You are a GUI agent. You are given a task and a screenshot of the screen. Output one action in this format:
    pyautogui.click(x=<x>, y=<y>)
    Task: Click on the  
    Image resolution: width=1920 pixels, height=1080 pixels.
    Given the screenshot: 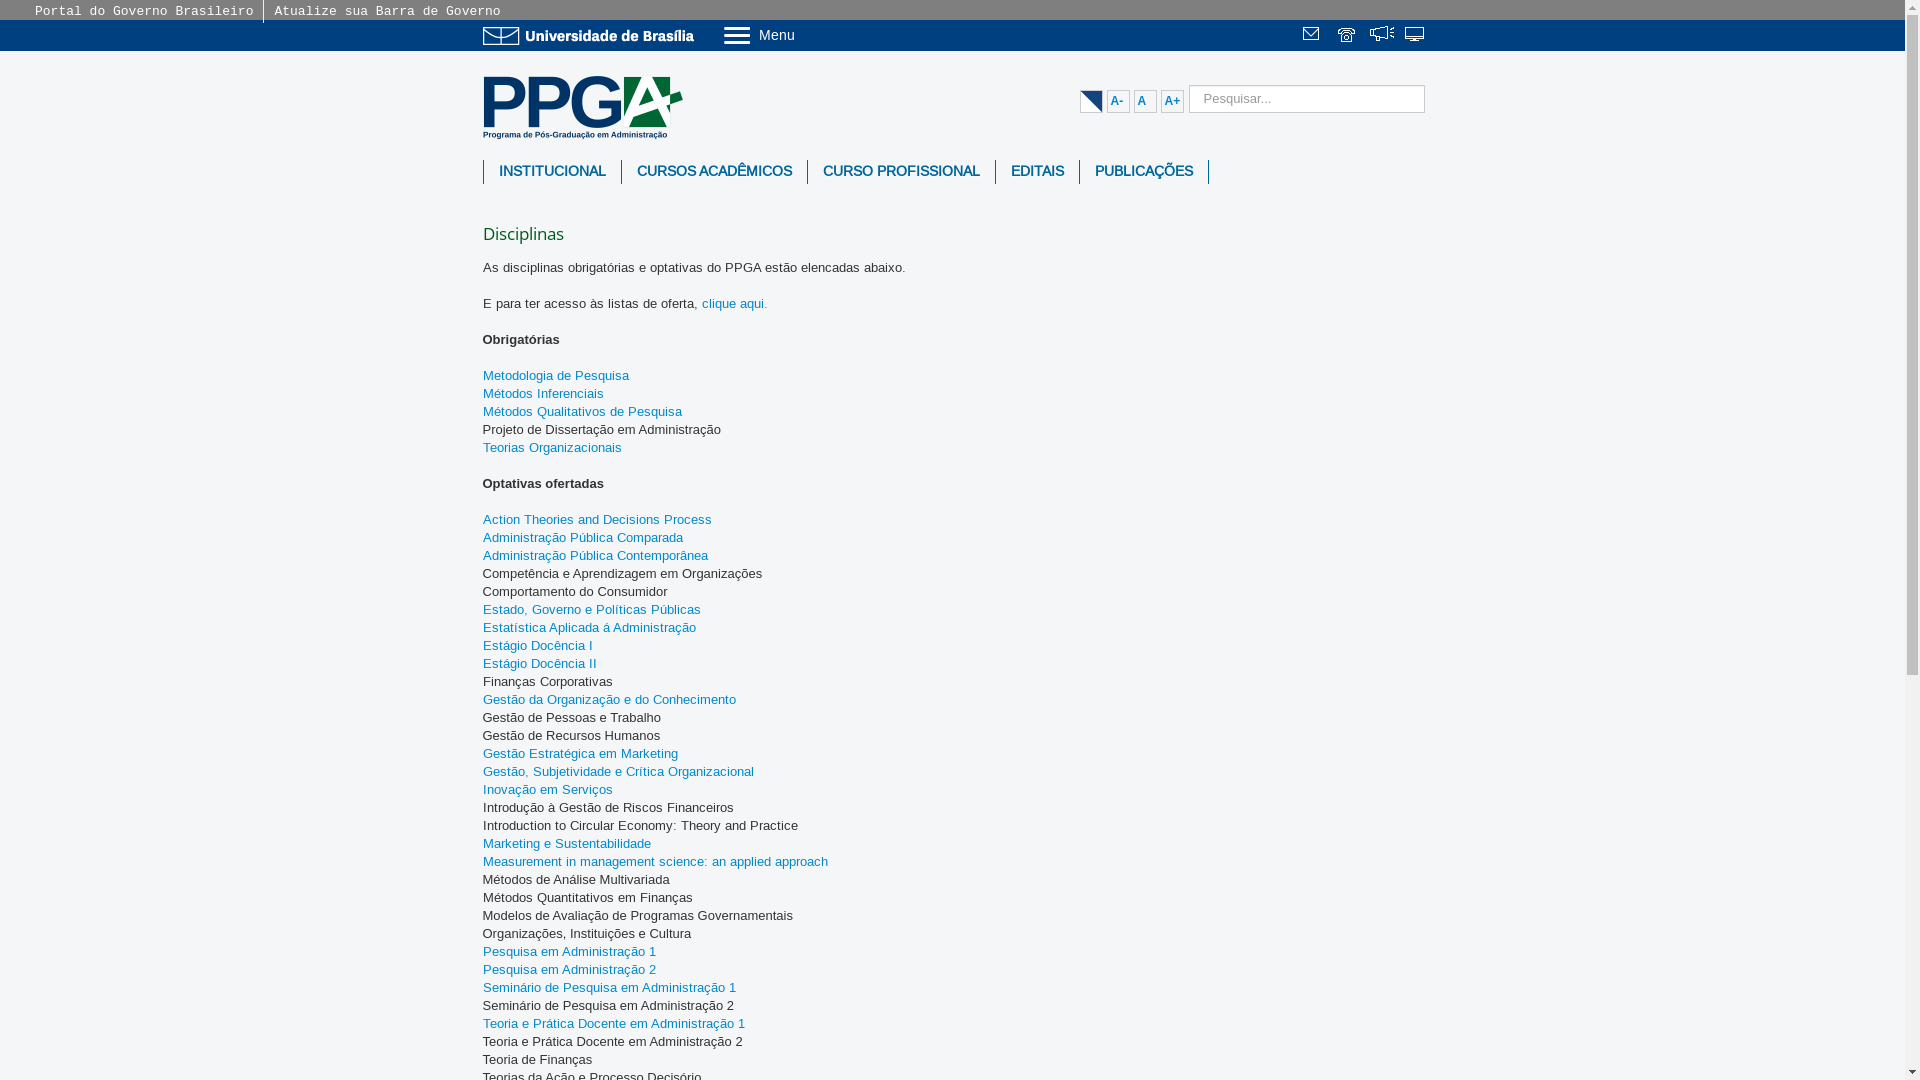 What is the action you would take?
    pyautogui.click(x=1348, y=36)
    